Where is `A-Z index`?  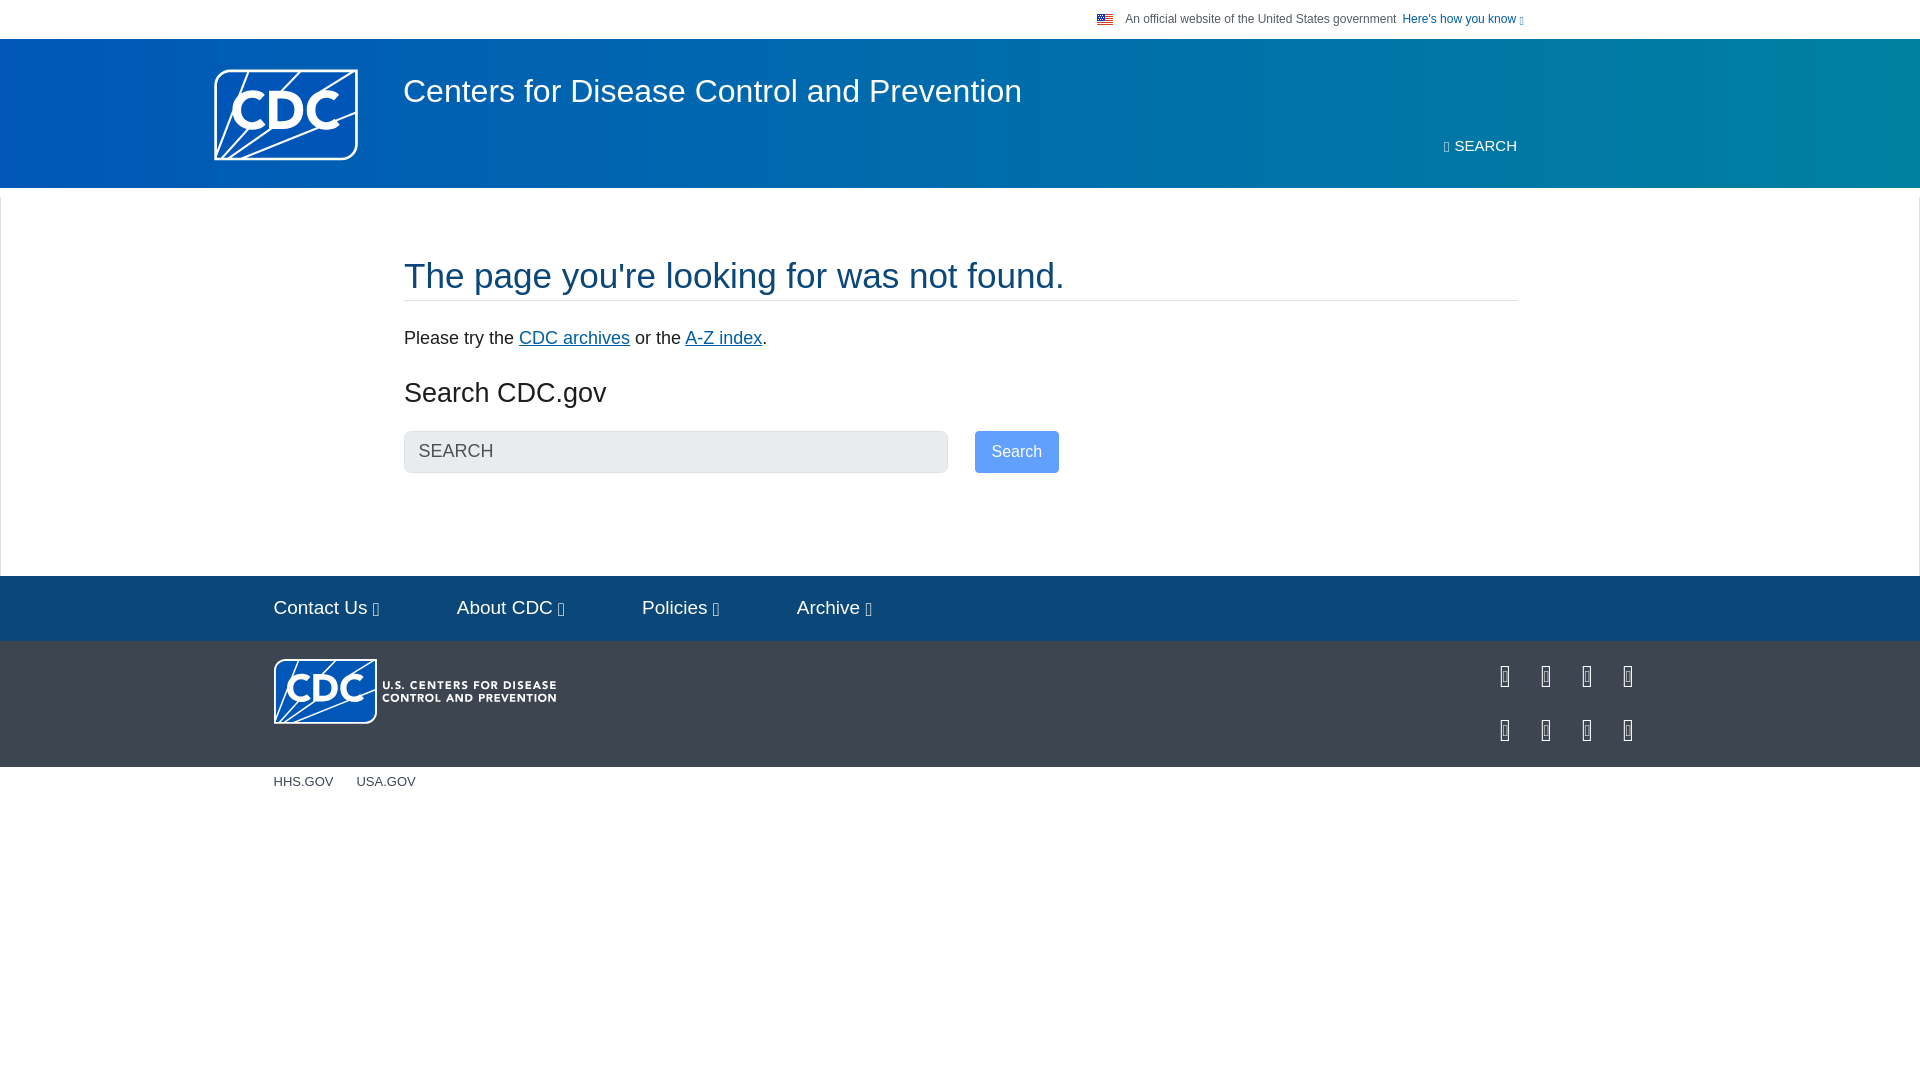 A-Z index is located at coordinates (724, 338).